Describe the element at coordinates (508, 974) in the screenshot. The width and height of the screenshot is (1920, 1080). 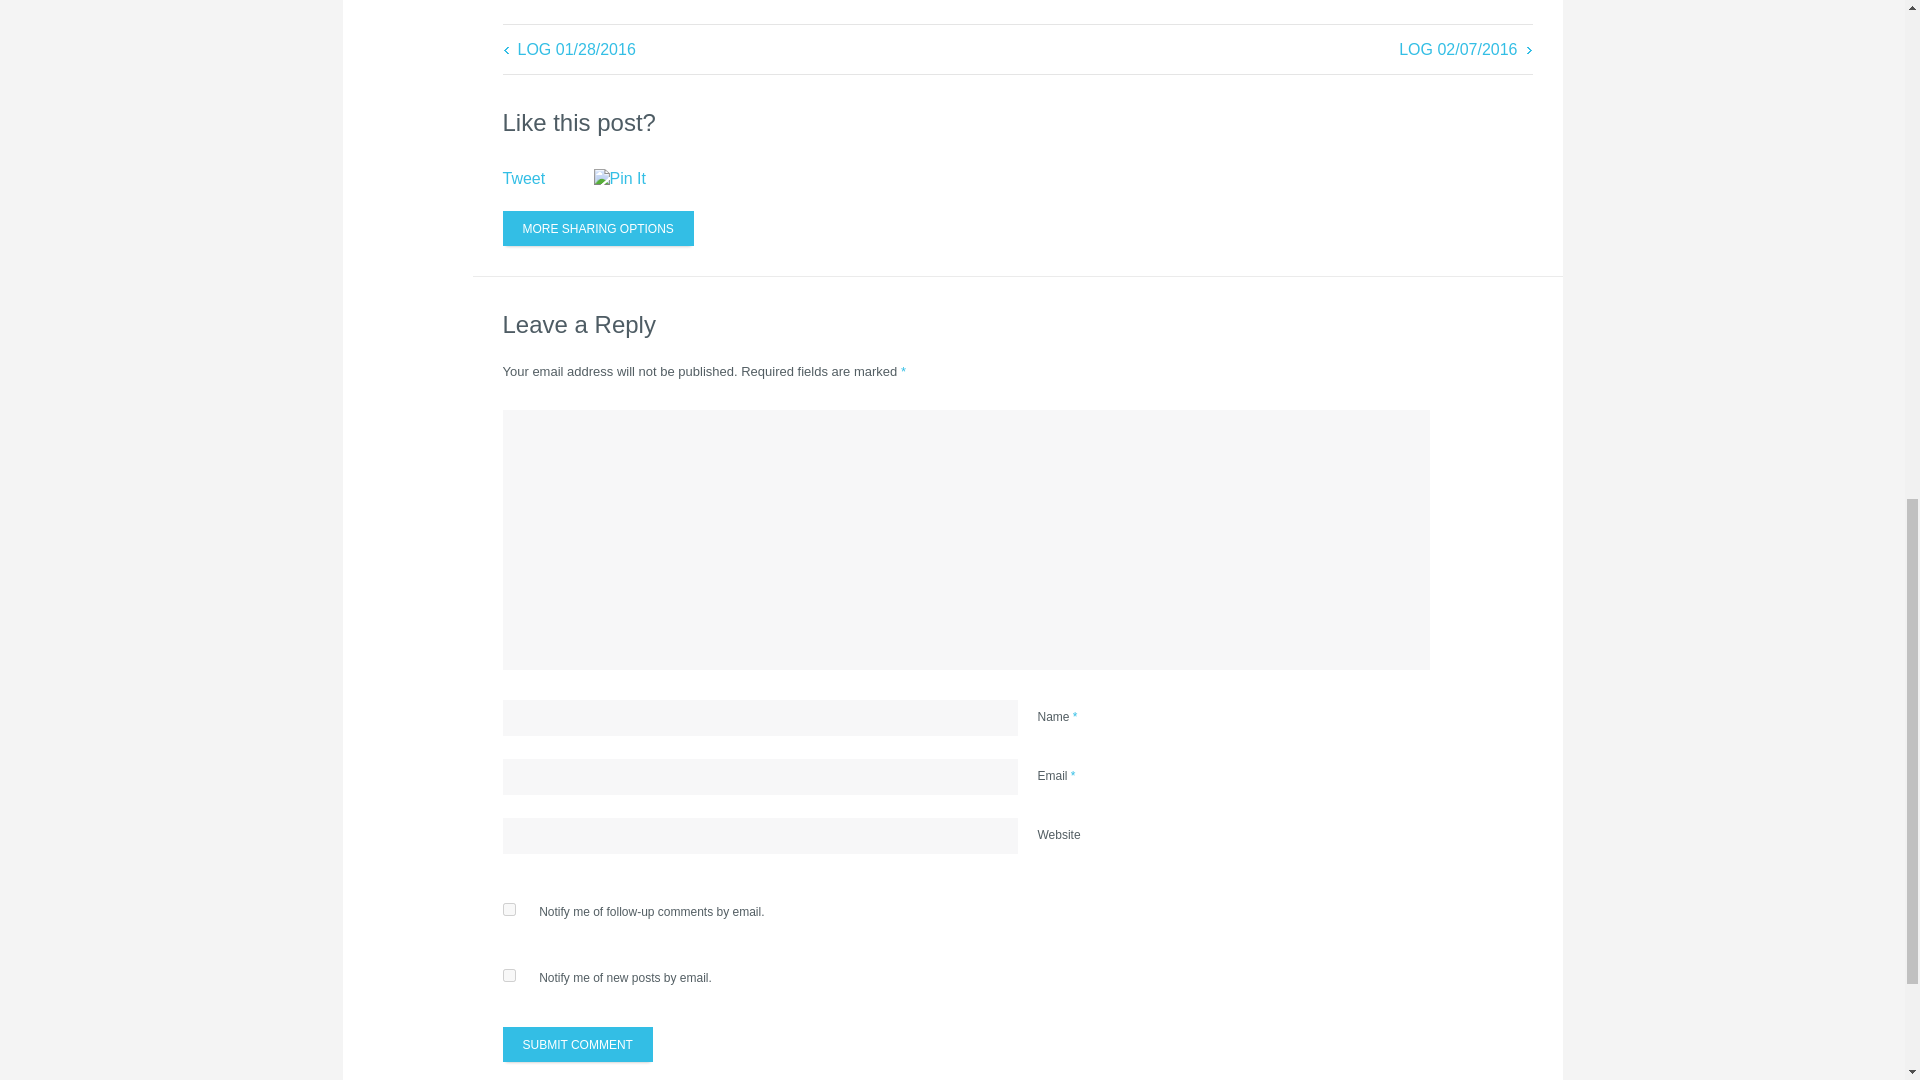
I see `subscribe` at that location.